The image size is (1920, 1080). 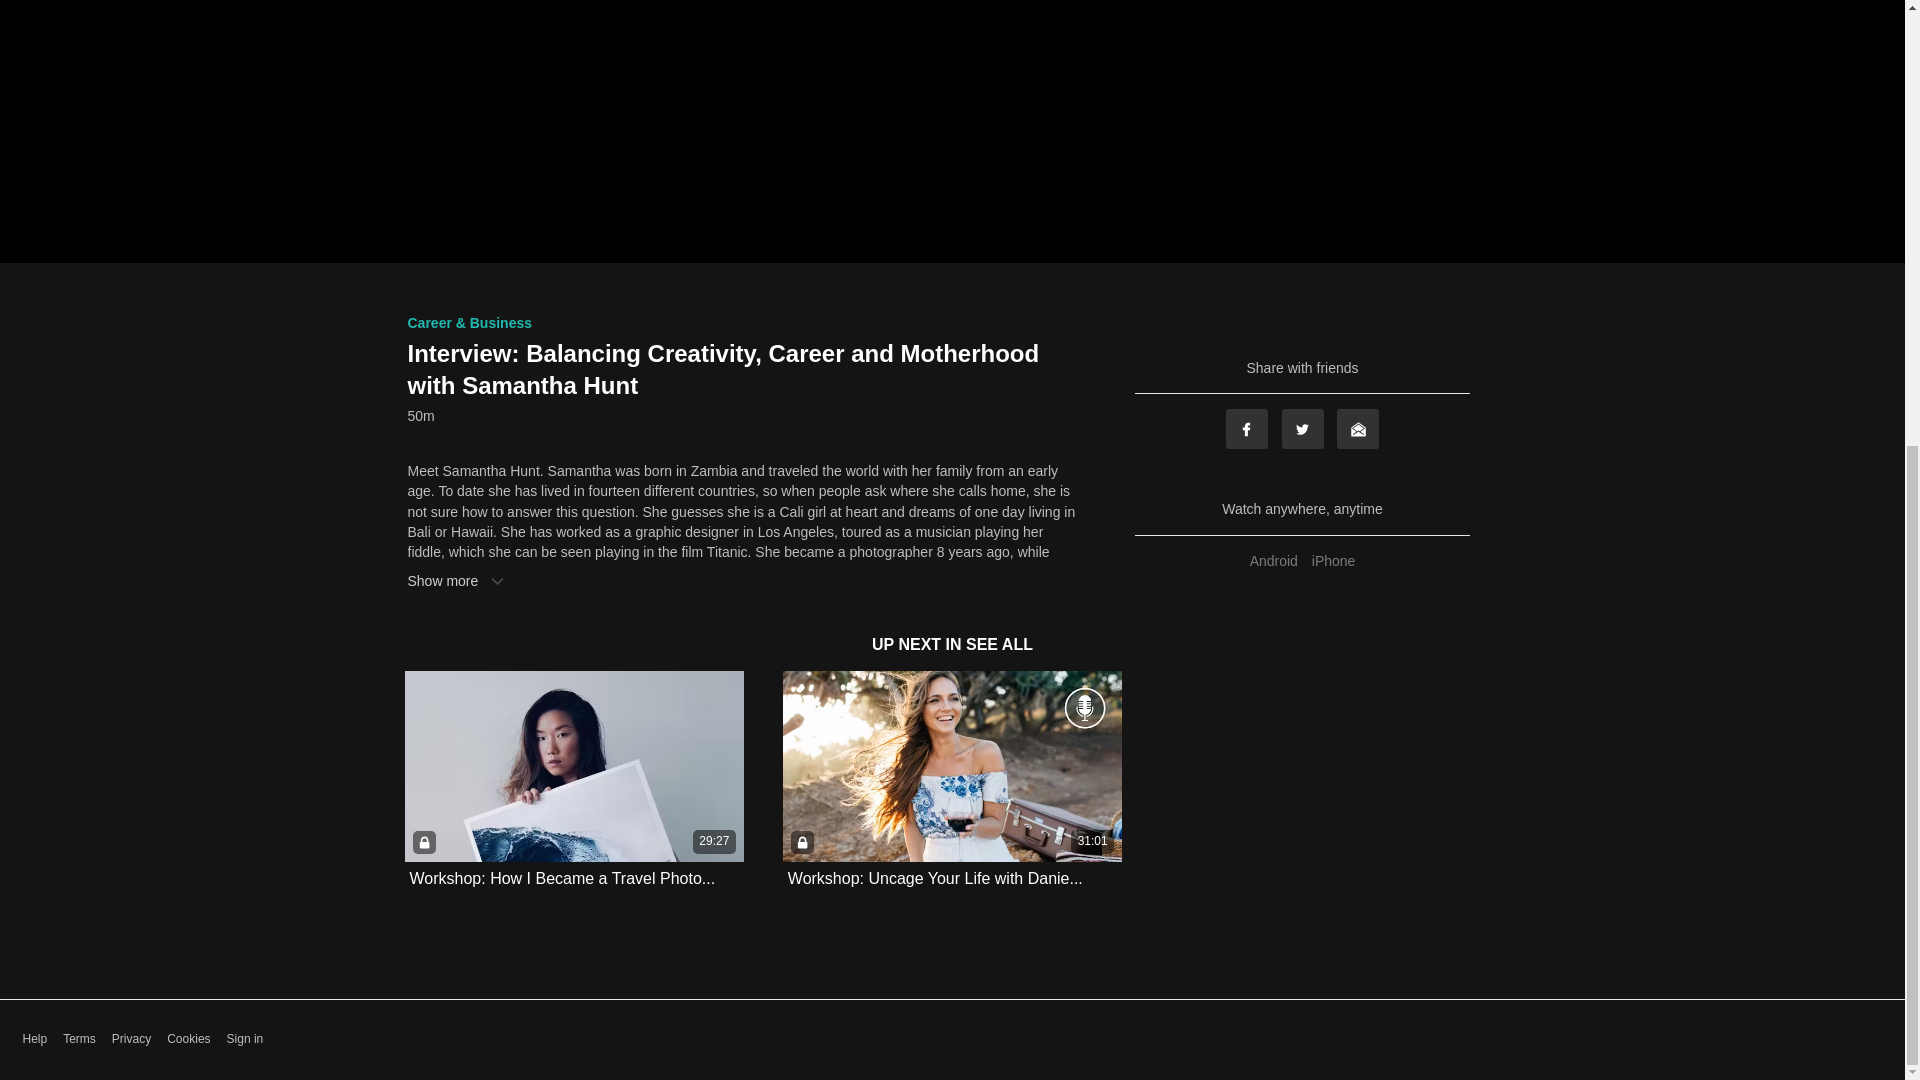 What do you see at coordinates (998, 644) in the screenshot?
I see `SEE ALL` at bounding box center [998, 644].